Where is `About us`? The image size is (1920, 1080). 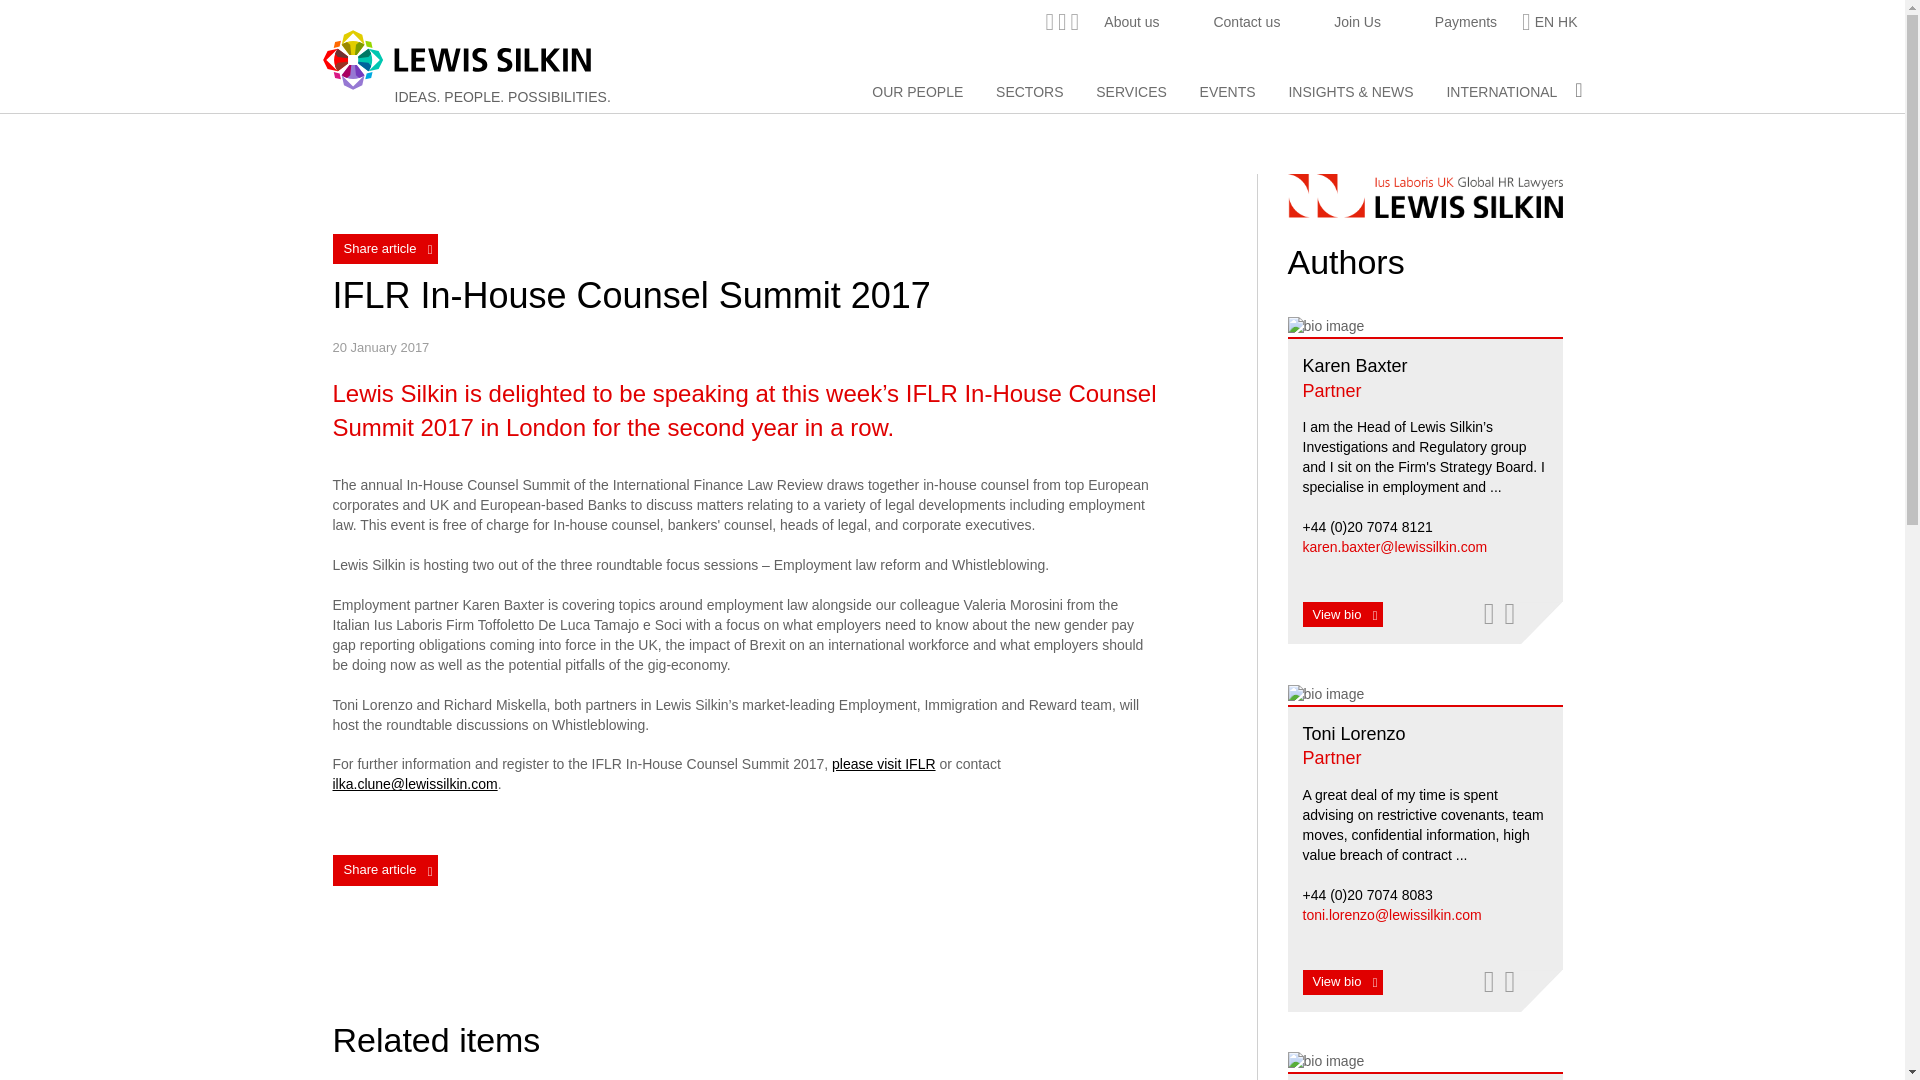 About us is located at coordinates (1132, 22).